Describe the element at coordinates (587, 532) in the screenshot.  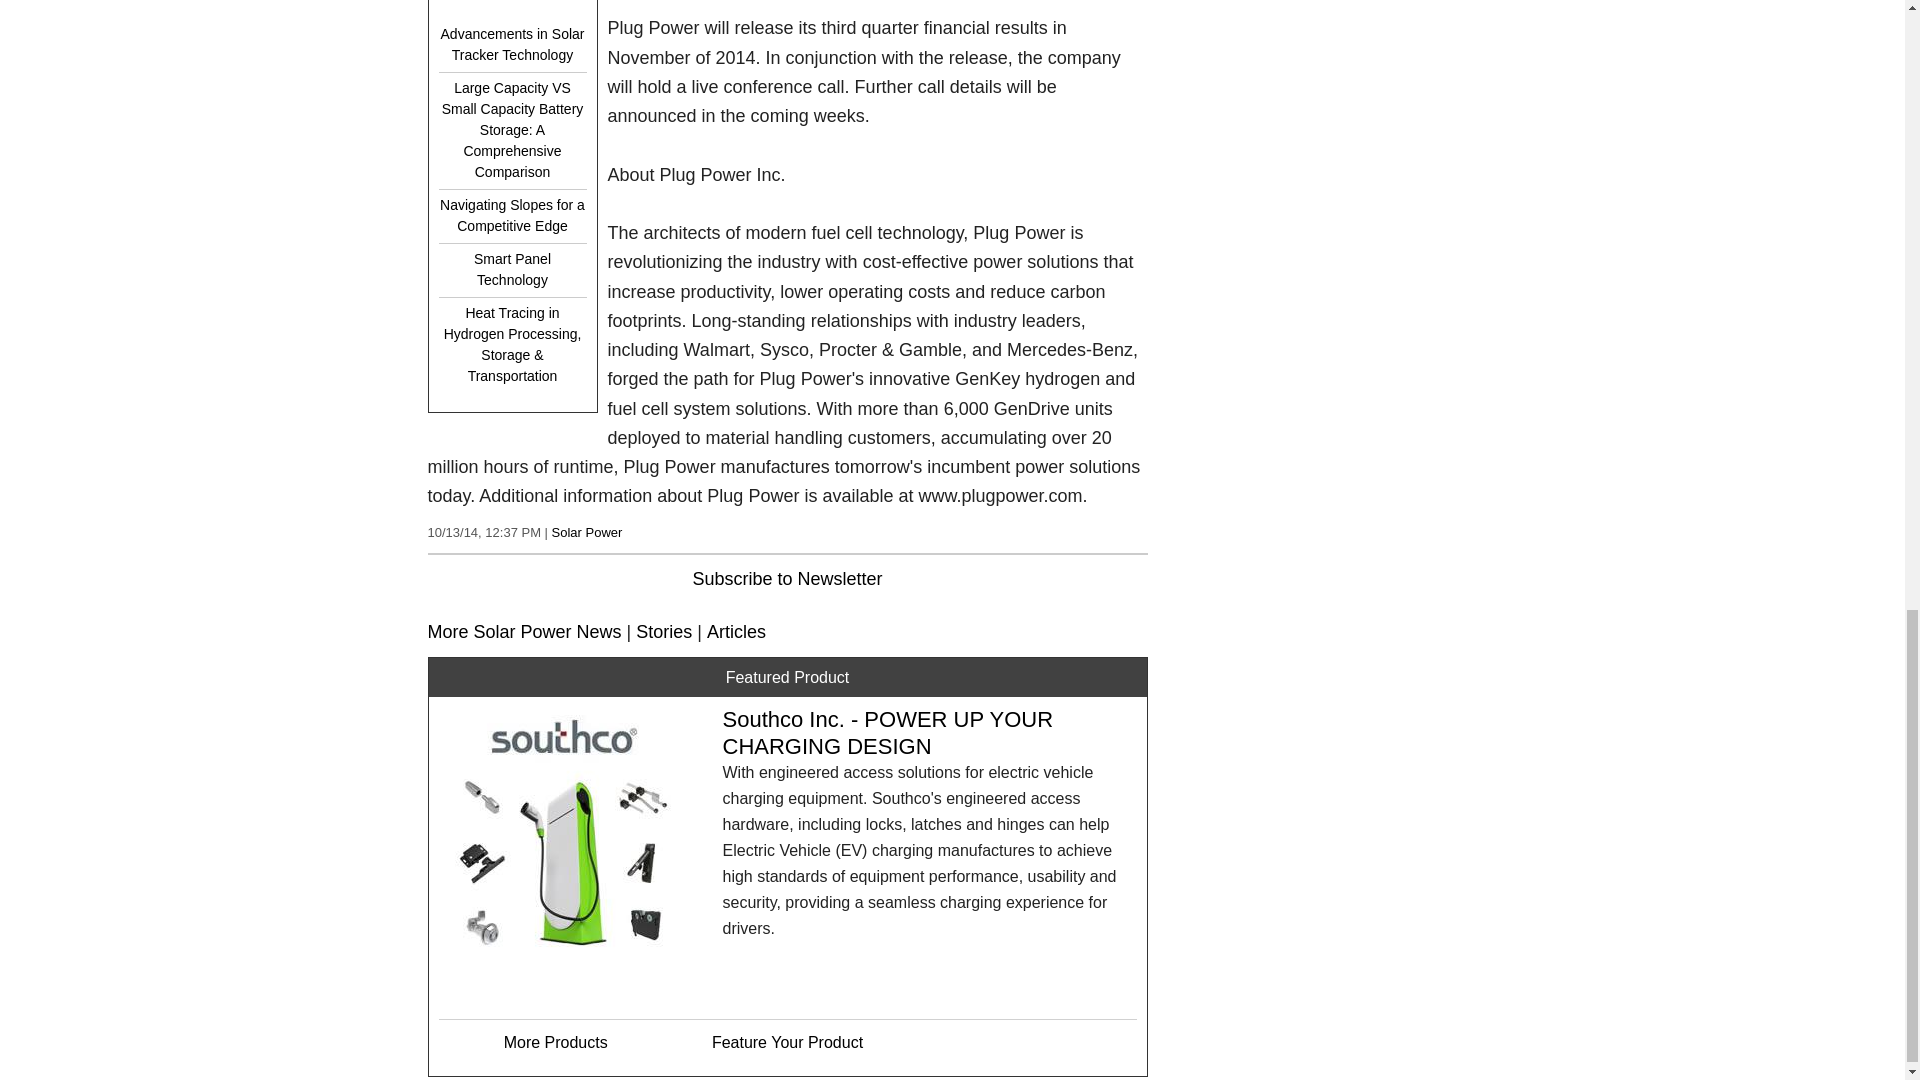
I see `Solar Power` at that location.